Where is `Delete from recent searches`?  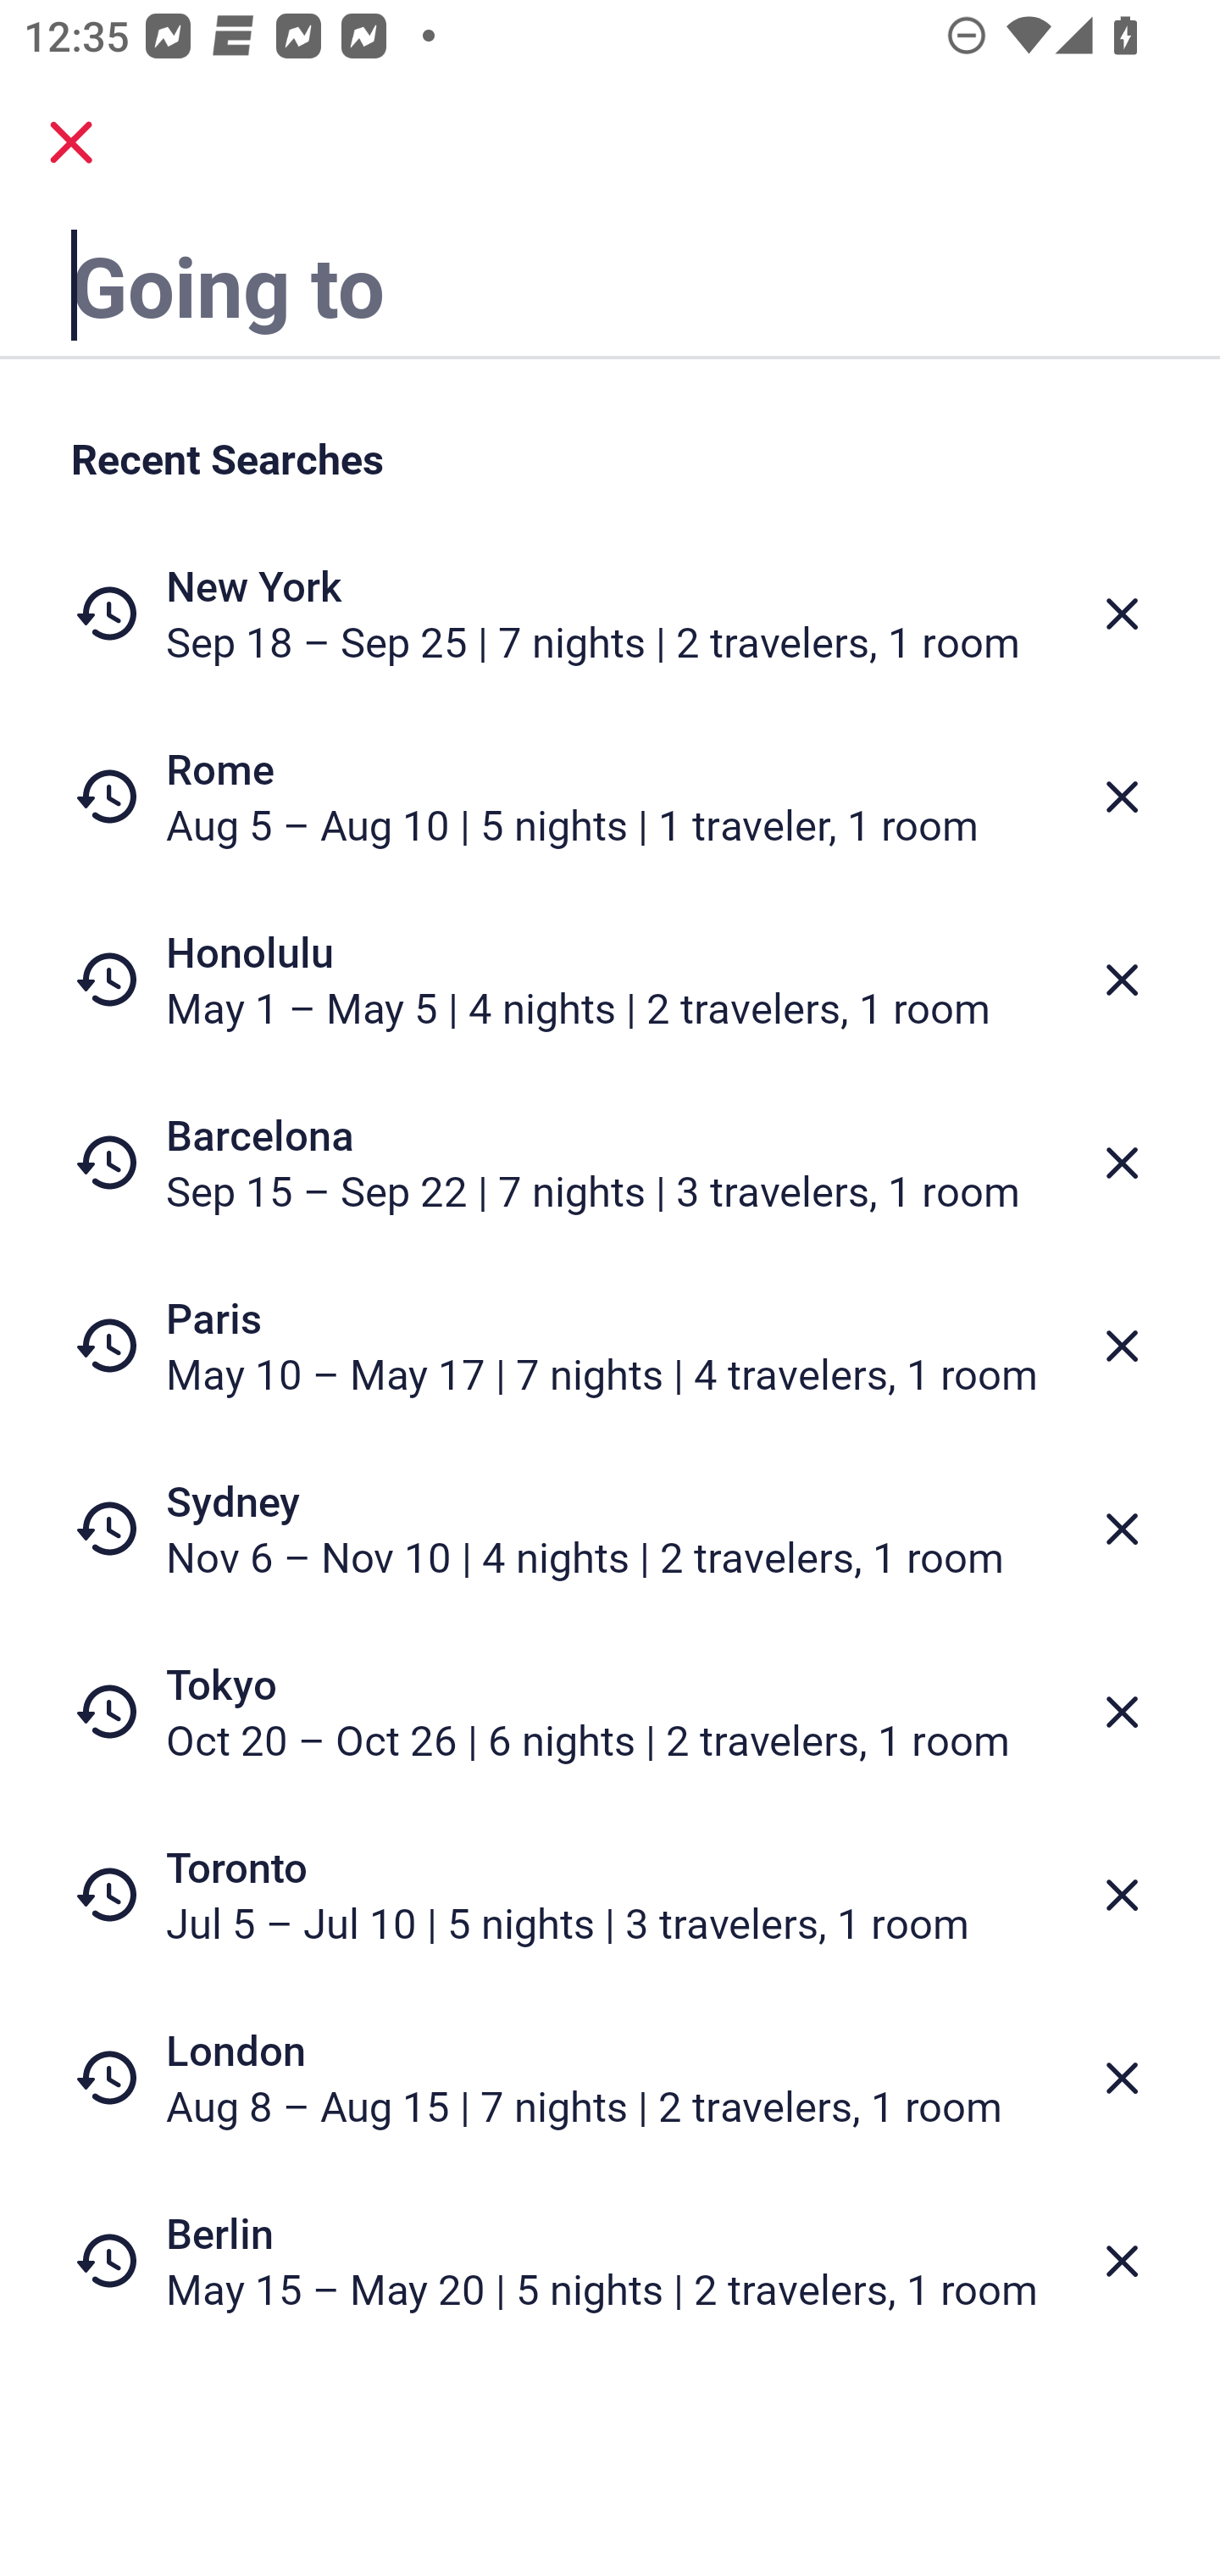
Delete from recent searches is located at coordinates (1122, 980).